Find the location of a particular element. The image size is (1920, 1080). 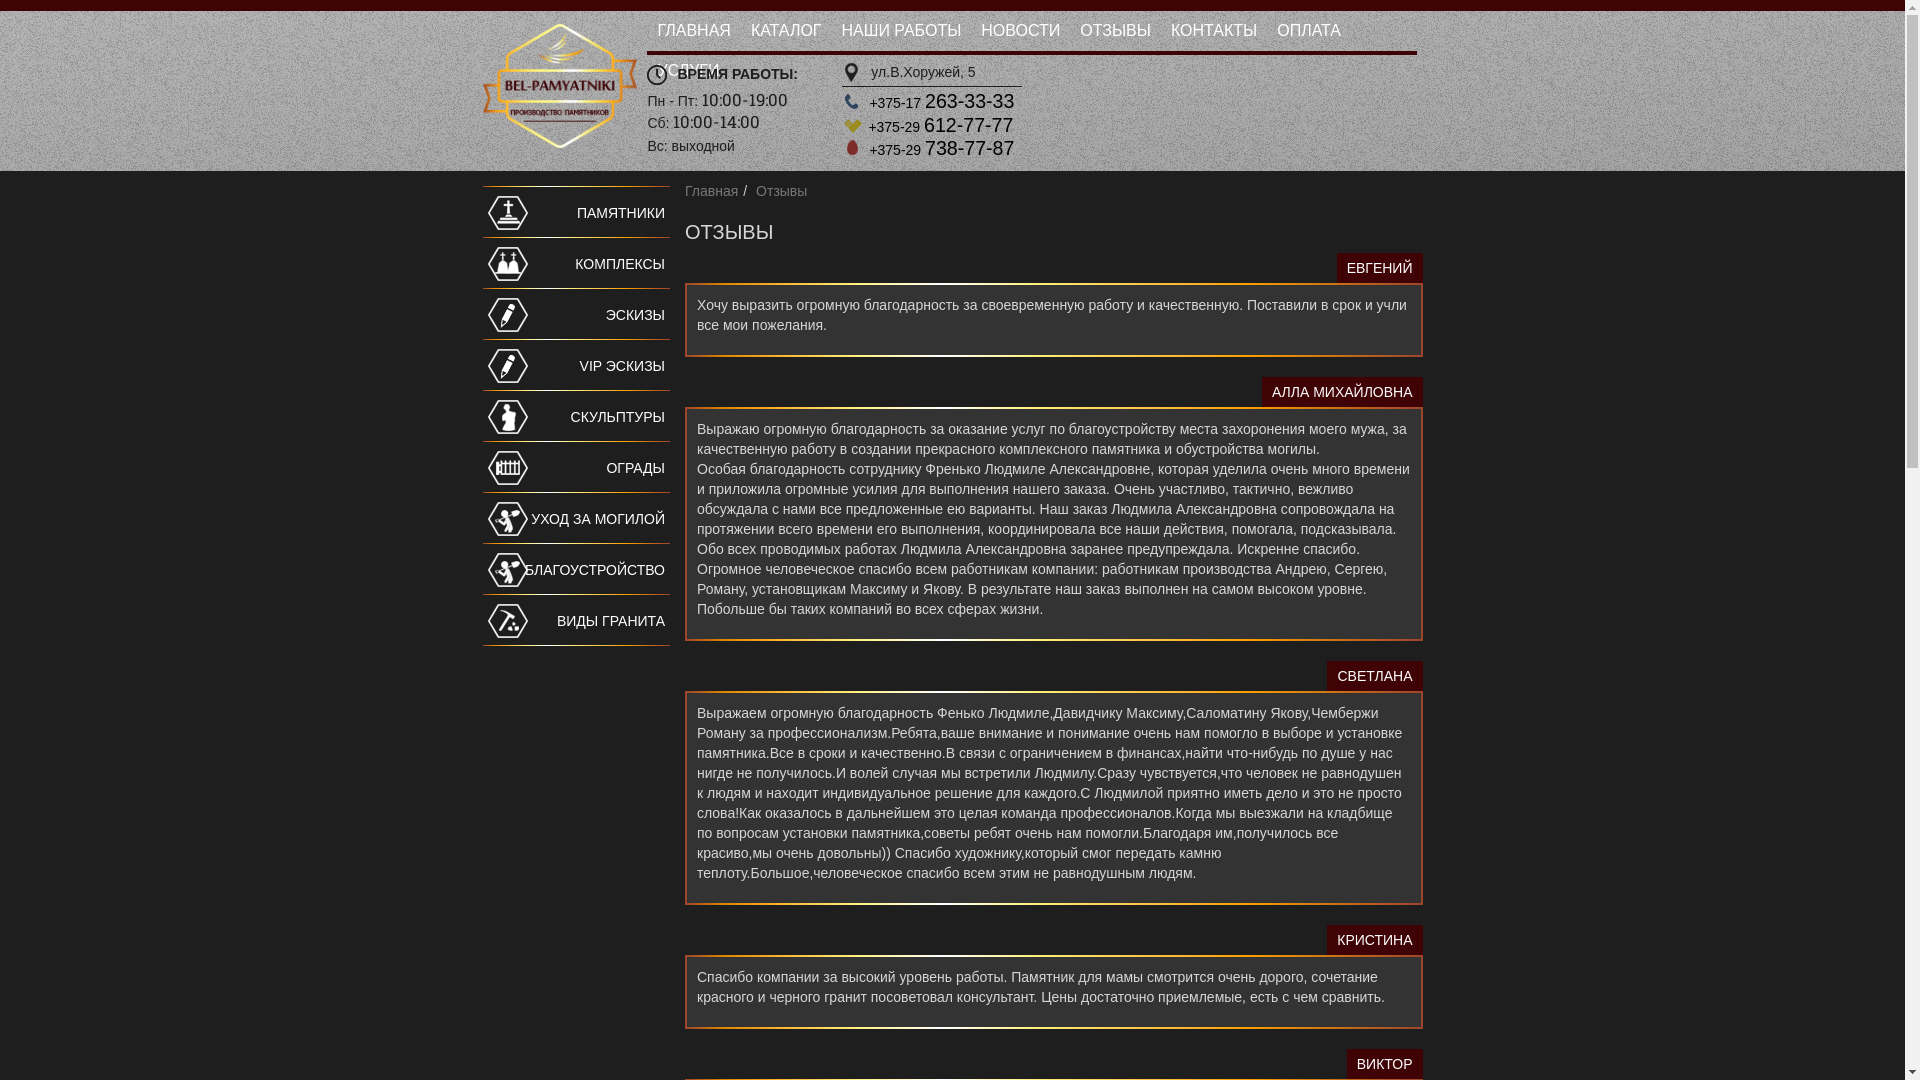

+375-29 612-77-77 is located at coordinates (940, 126).